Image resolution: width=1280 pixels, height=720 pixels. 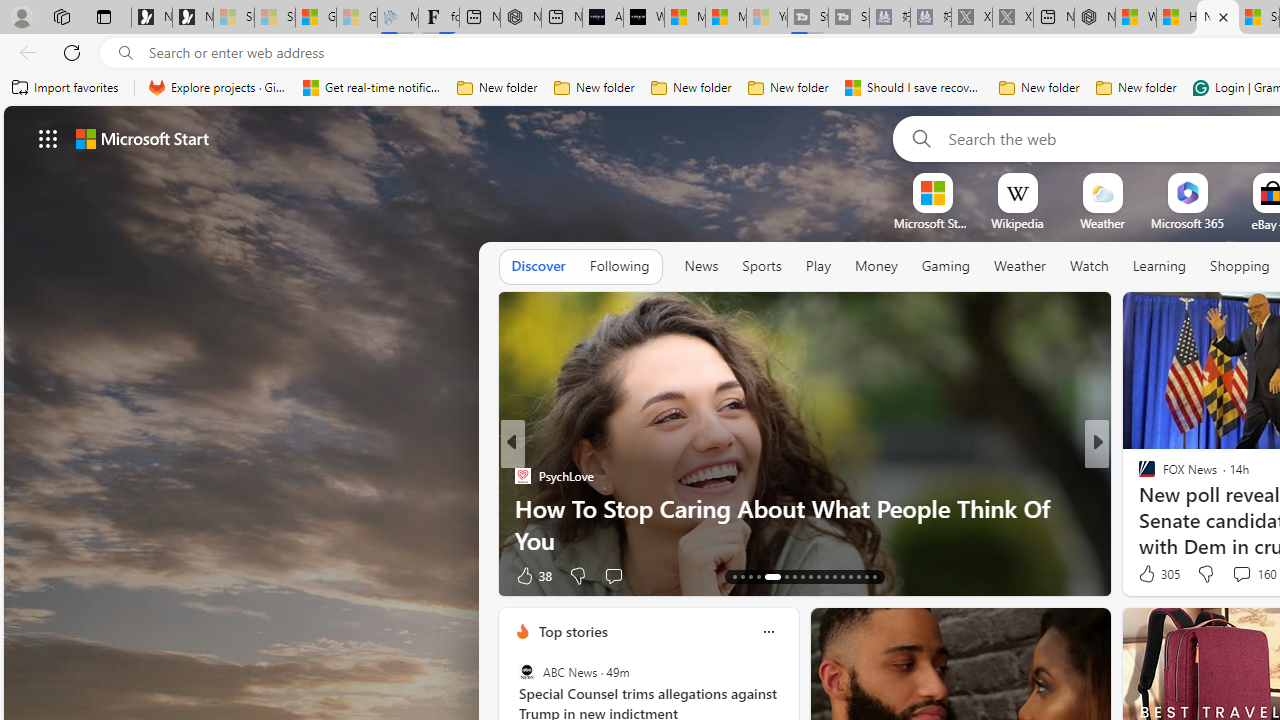 What do you see at coordinates (602, 18) in the screenshot?
I see `AI Voice Changer for PC and Mac - Voice.ai` at bounding box center [602, 18].